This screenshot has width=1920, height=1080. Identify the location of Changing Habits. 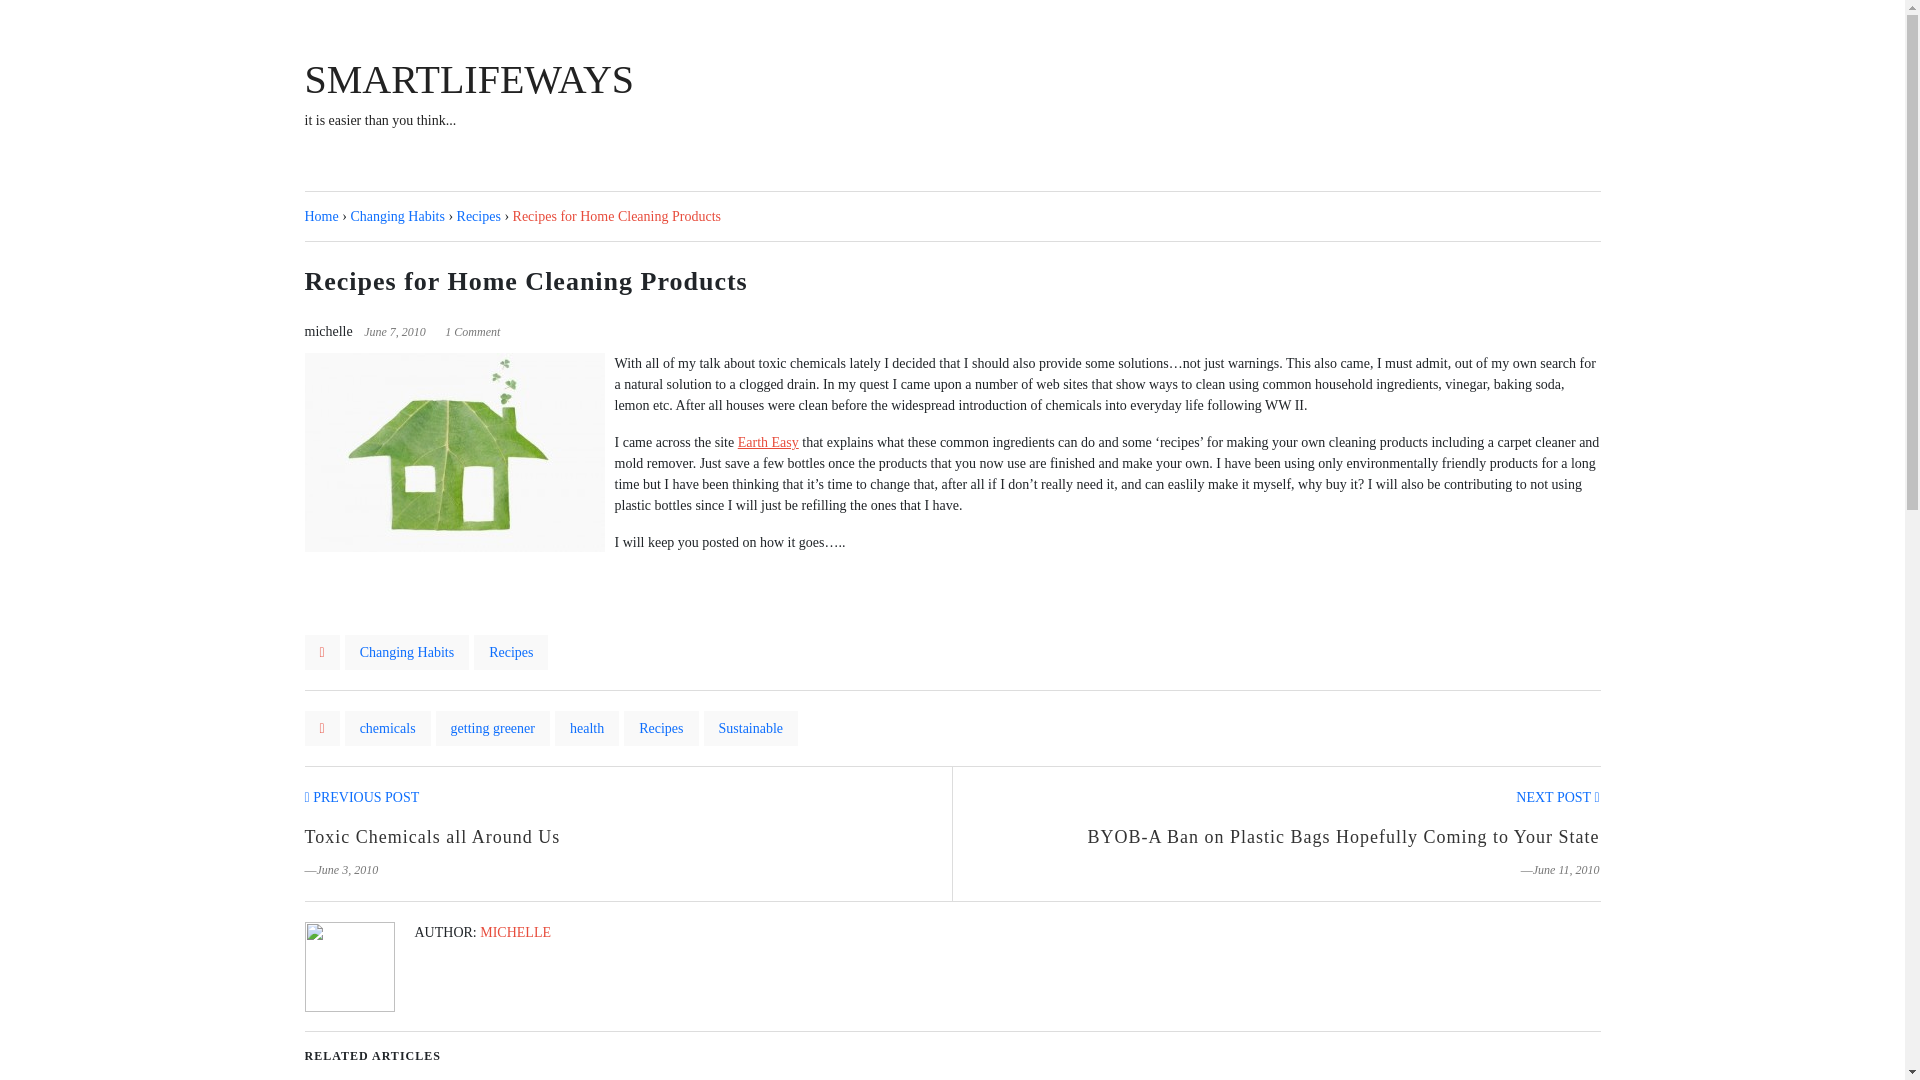
(751, 728).